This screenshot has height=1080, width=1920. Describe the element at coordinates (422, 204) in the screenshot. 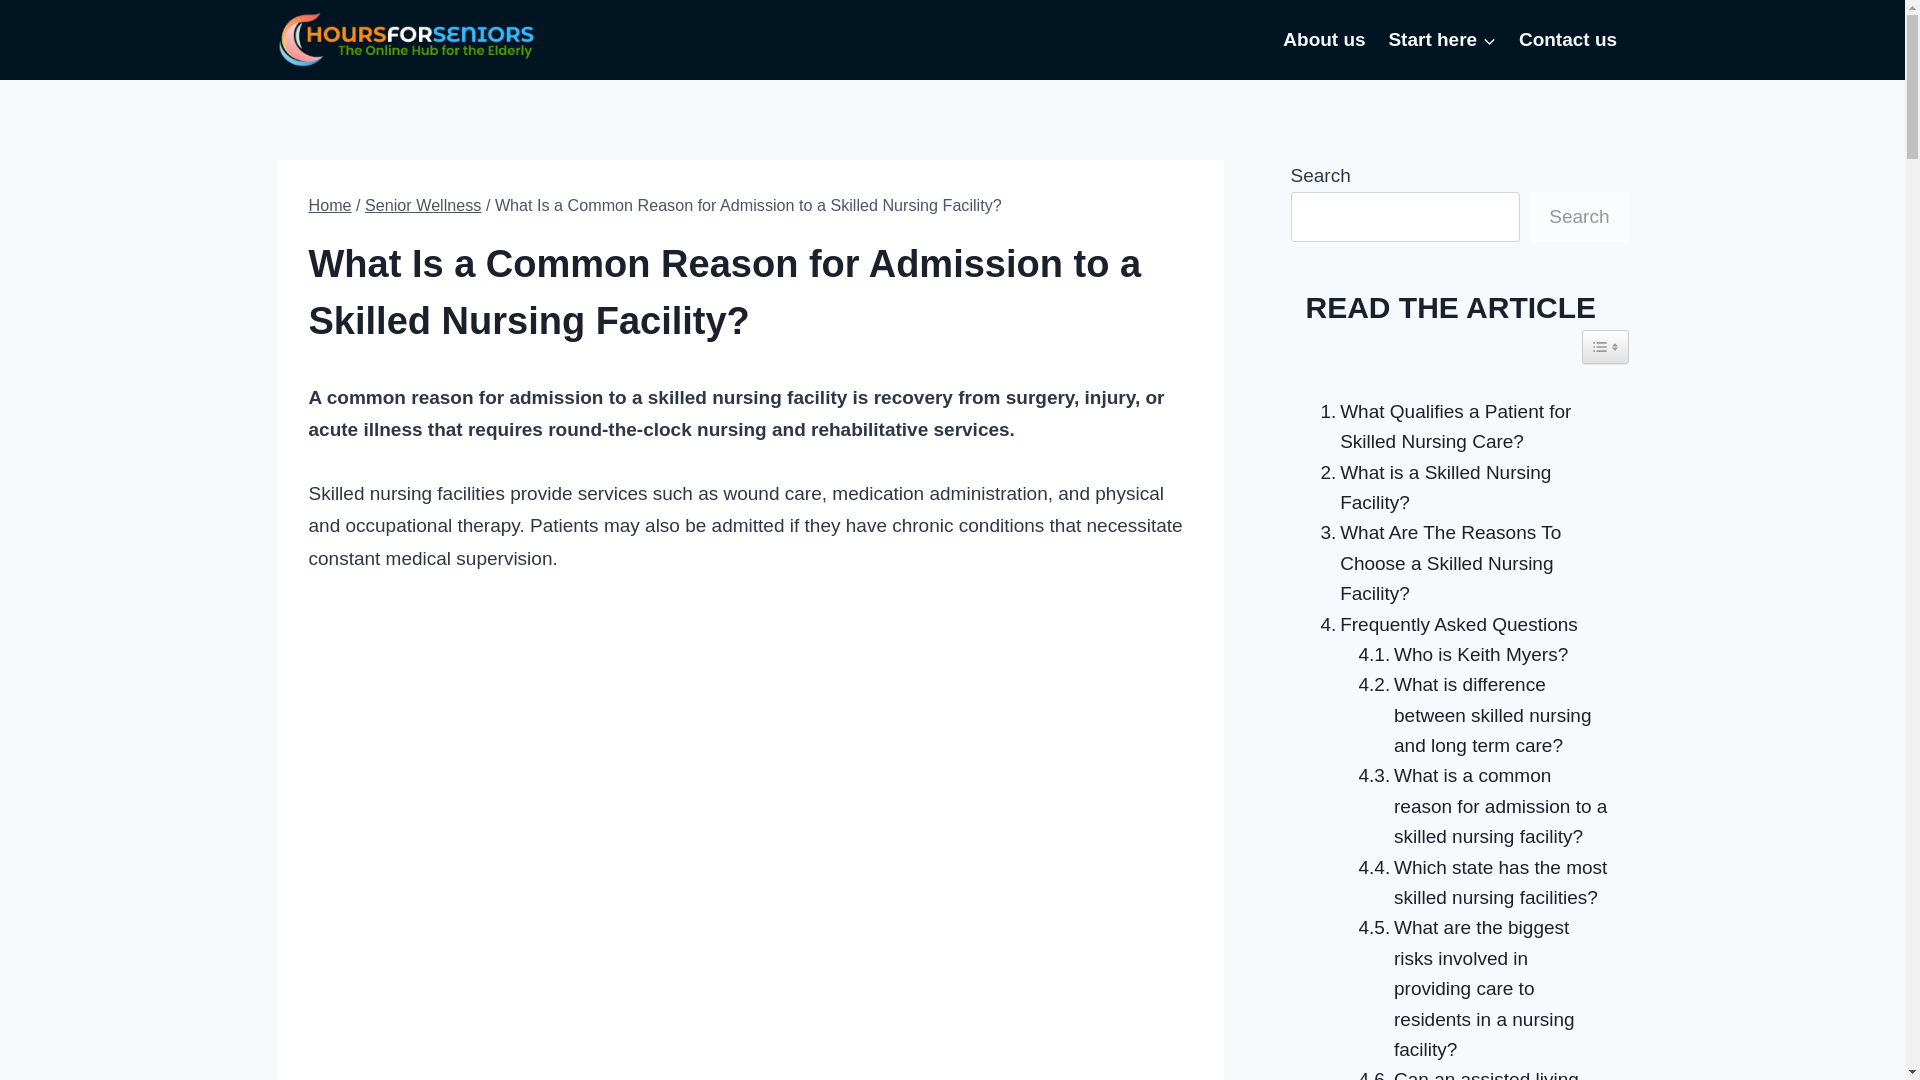

I see `Senior Wellness` at that location.